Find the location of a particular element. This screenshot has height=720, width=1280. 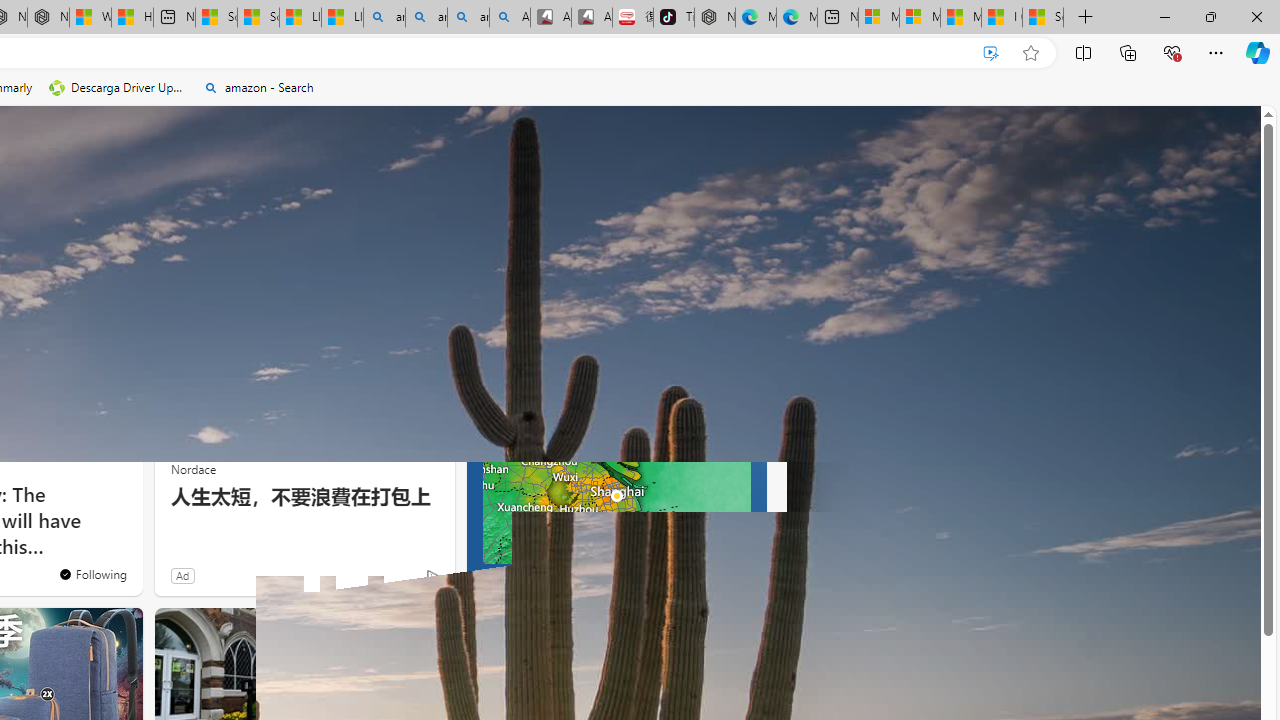

Class: weather-arrow-glyph is located at coordinates (746, 368).